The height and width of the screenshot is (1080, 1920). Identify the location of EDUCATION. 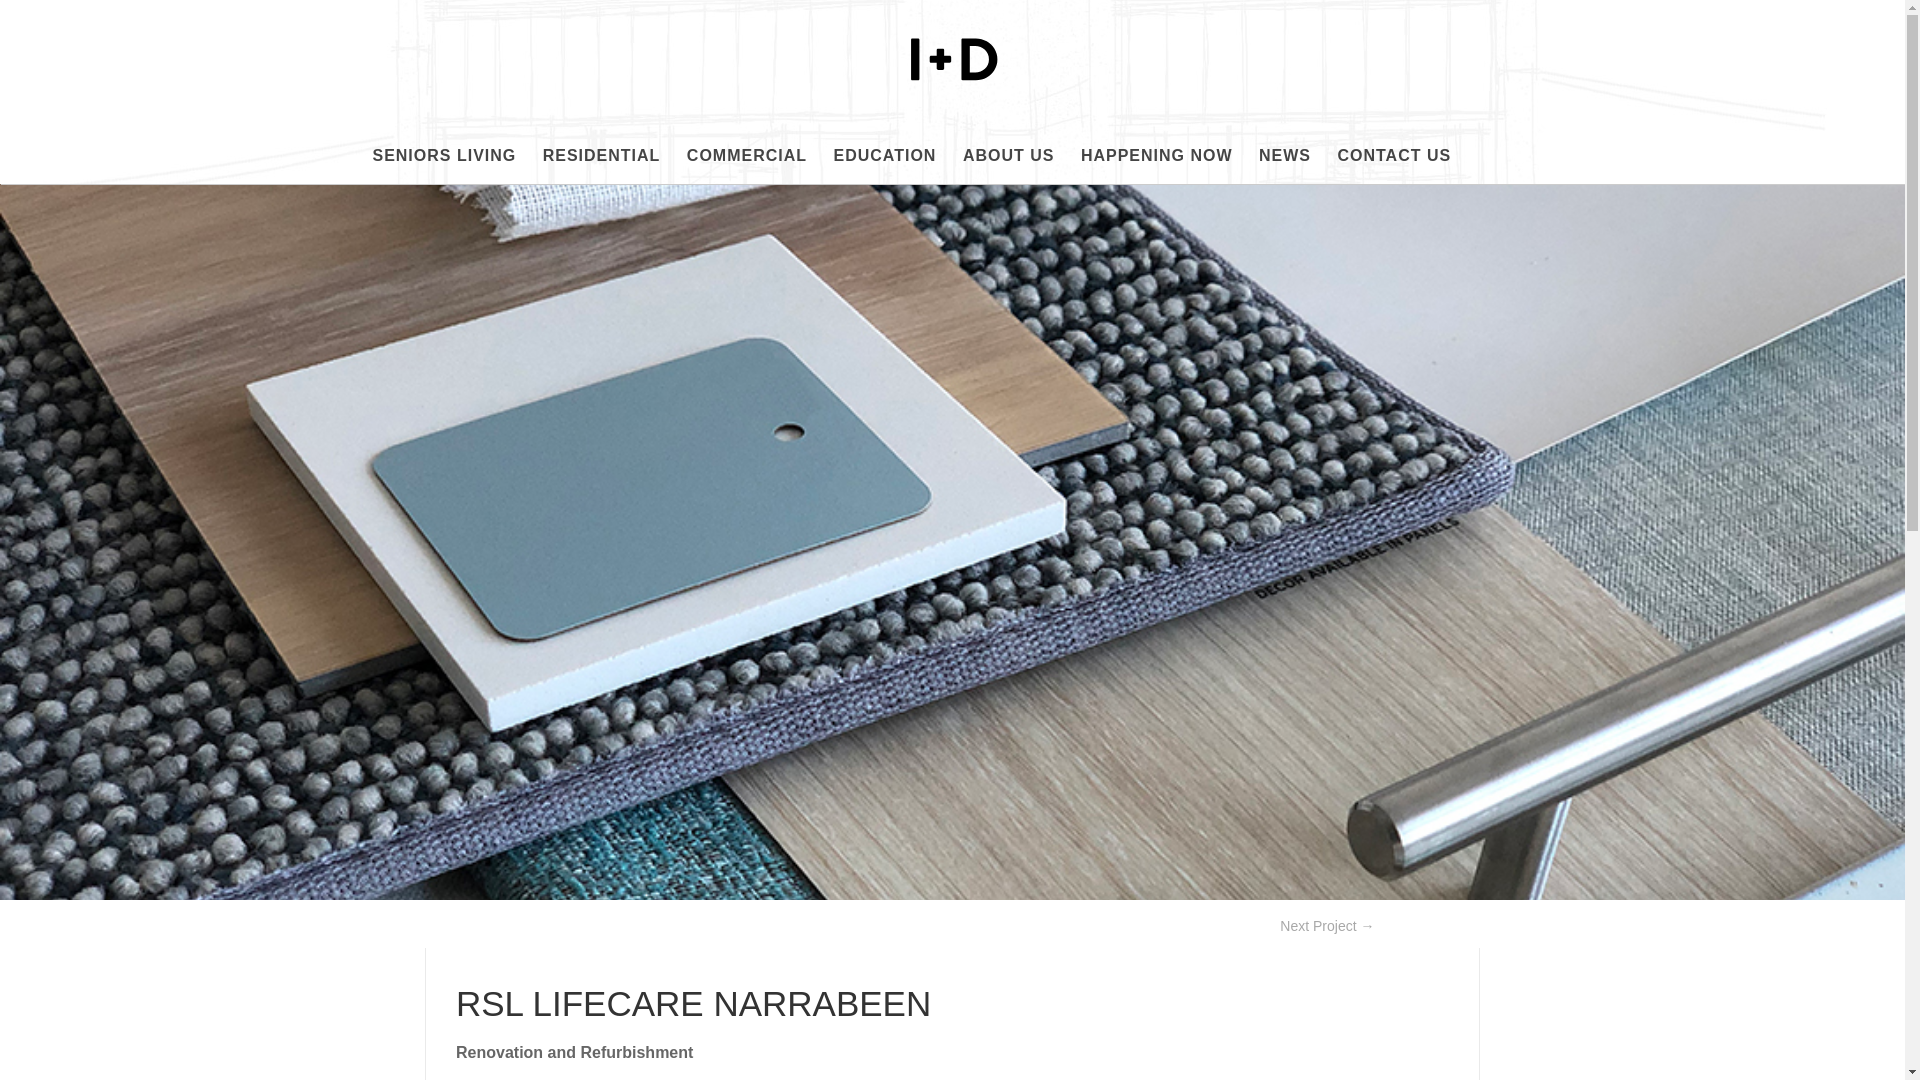
(884, 166).